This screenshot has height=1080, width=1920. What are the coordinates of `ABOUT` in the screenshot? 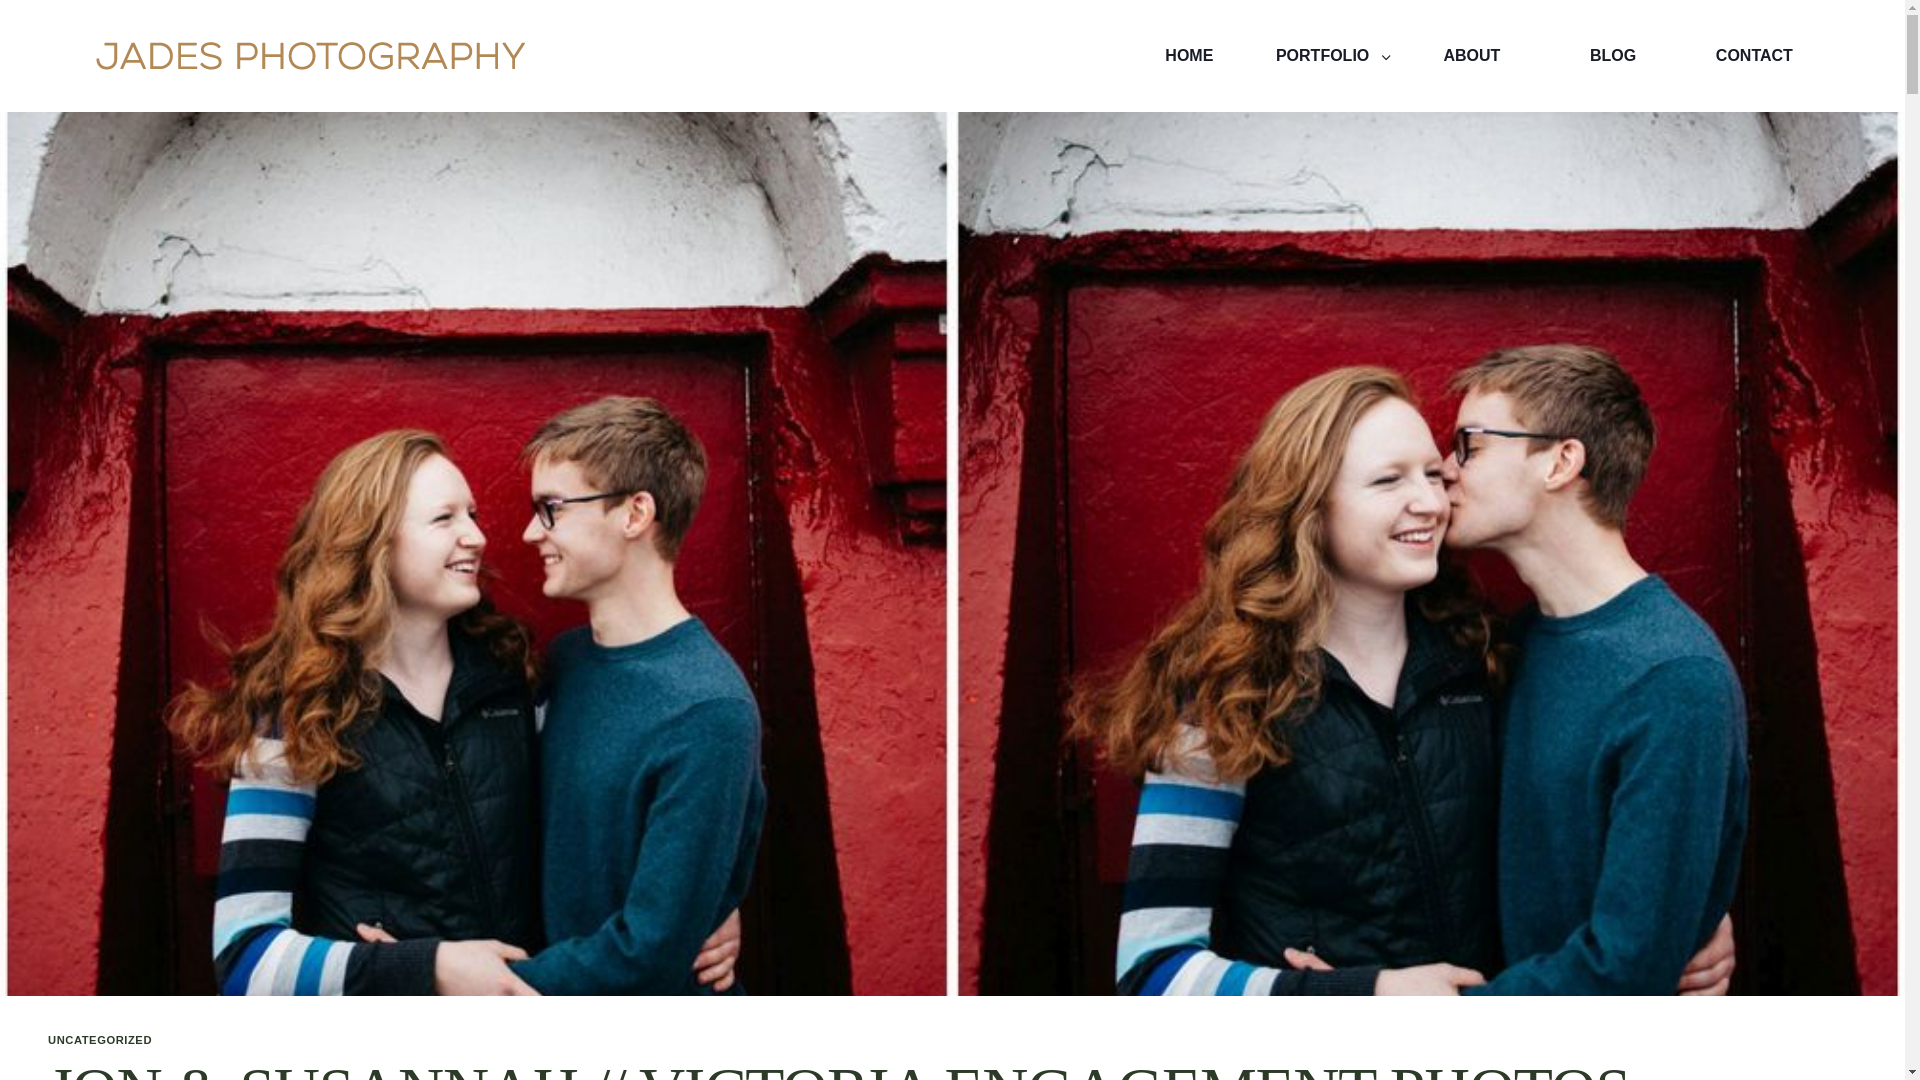 It's located at (1471, 56).